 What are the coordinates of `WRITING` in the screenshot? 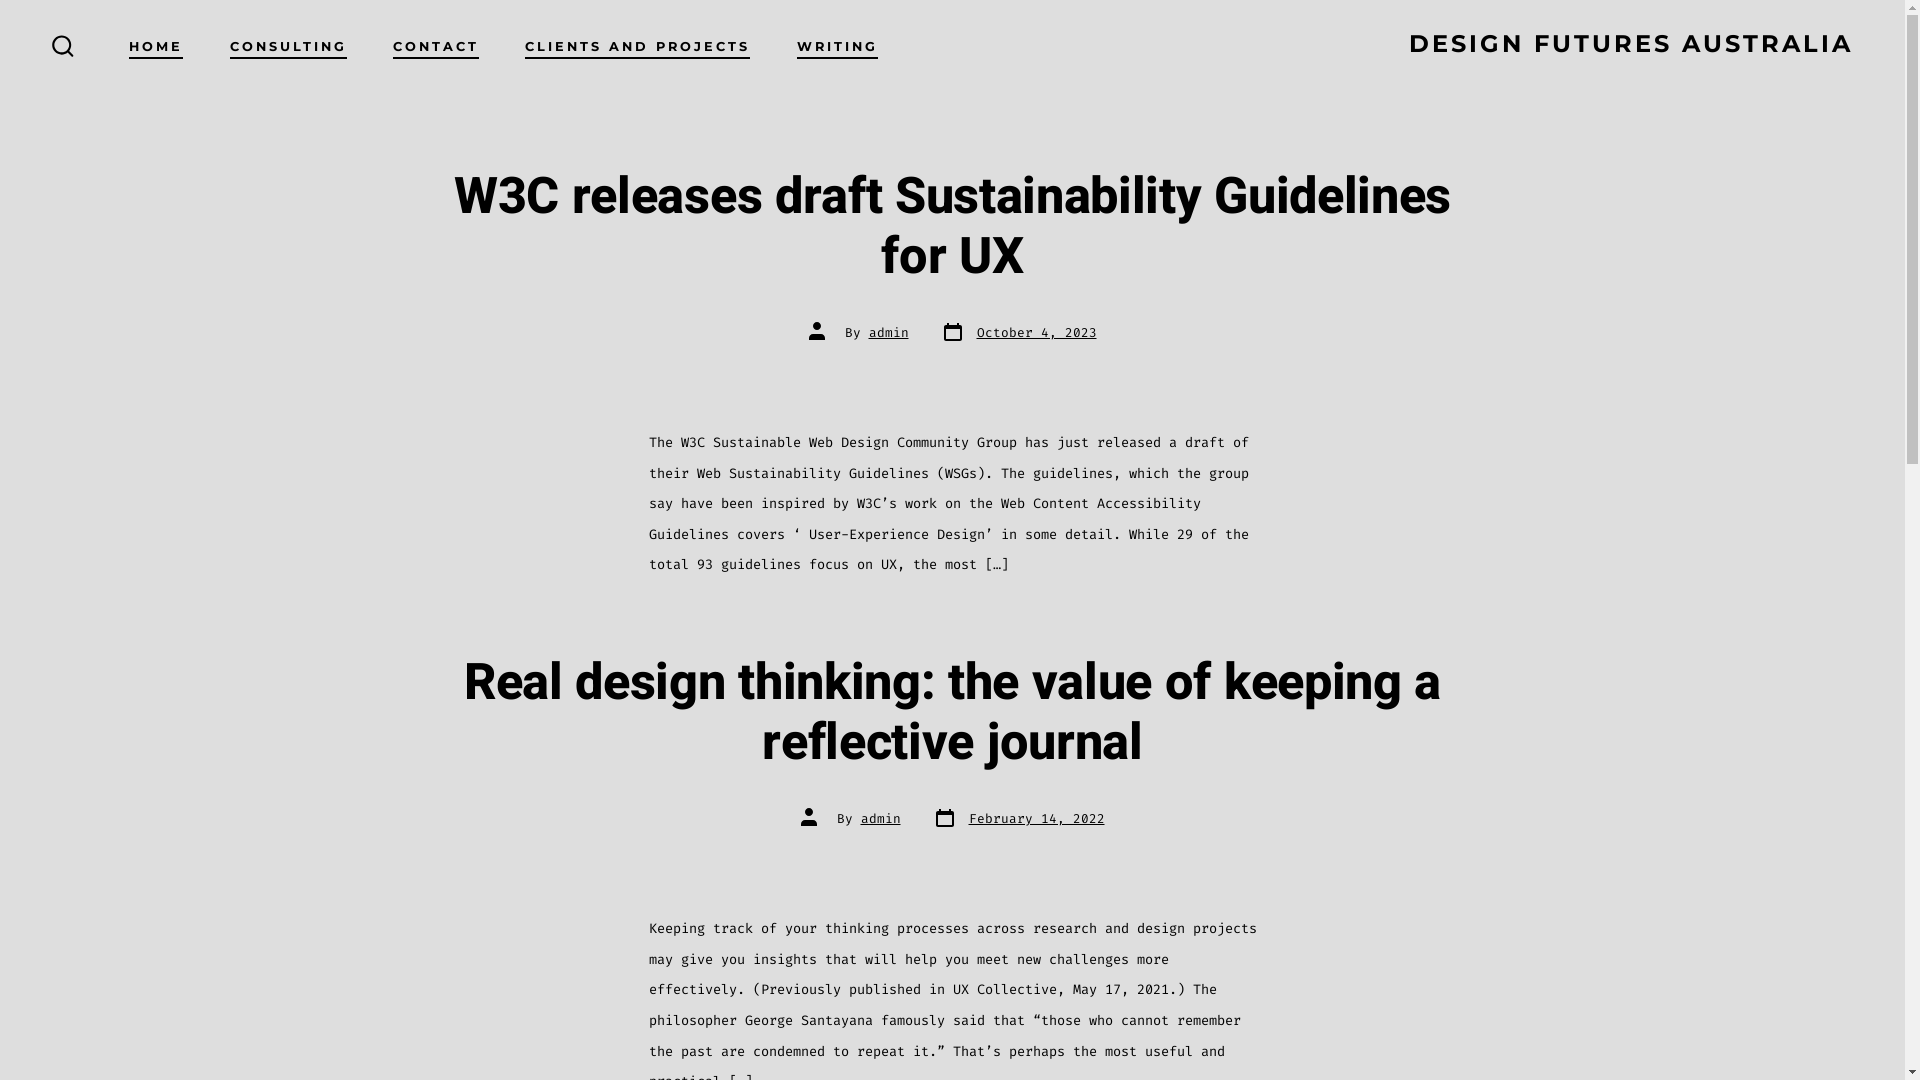 It's located at (838, 48).